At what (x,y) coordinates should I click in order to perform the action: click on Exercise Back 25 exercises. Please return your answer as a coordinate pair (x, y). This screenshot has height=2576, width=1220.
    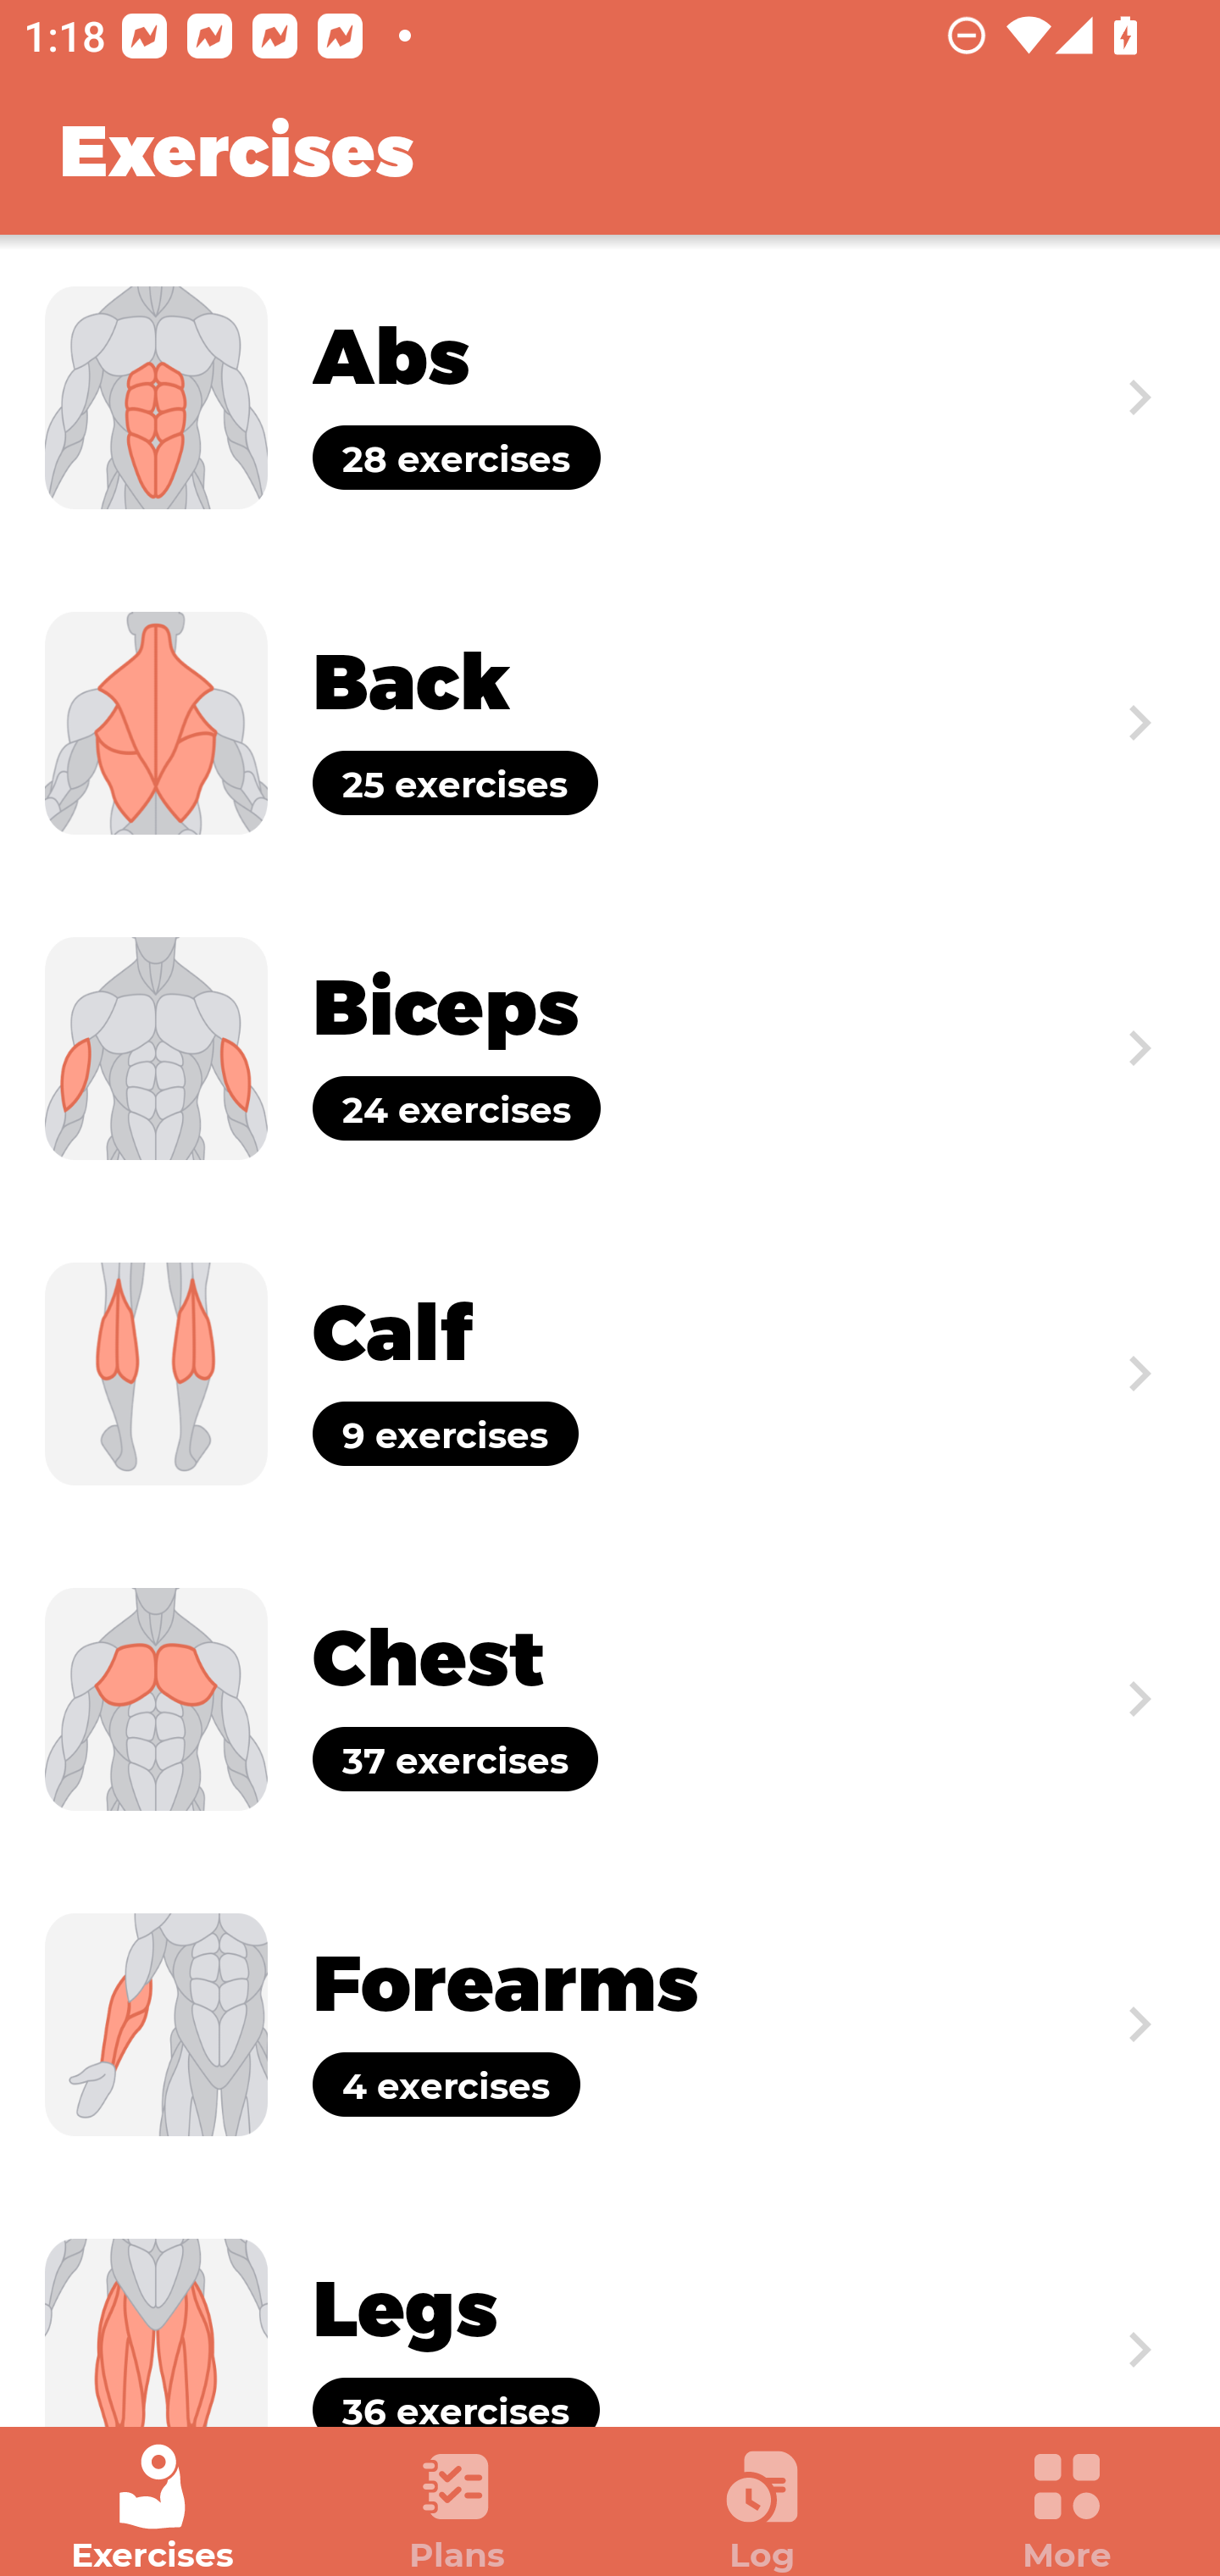
    Looking at the image, I should click on (610, 722).